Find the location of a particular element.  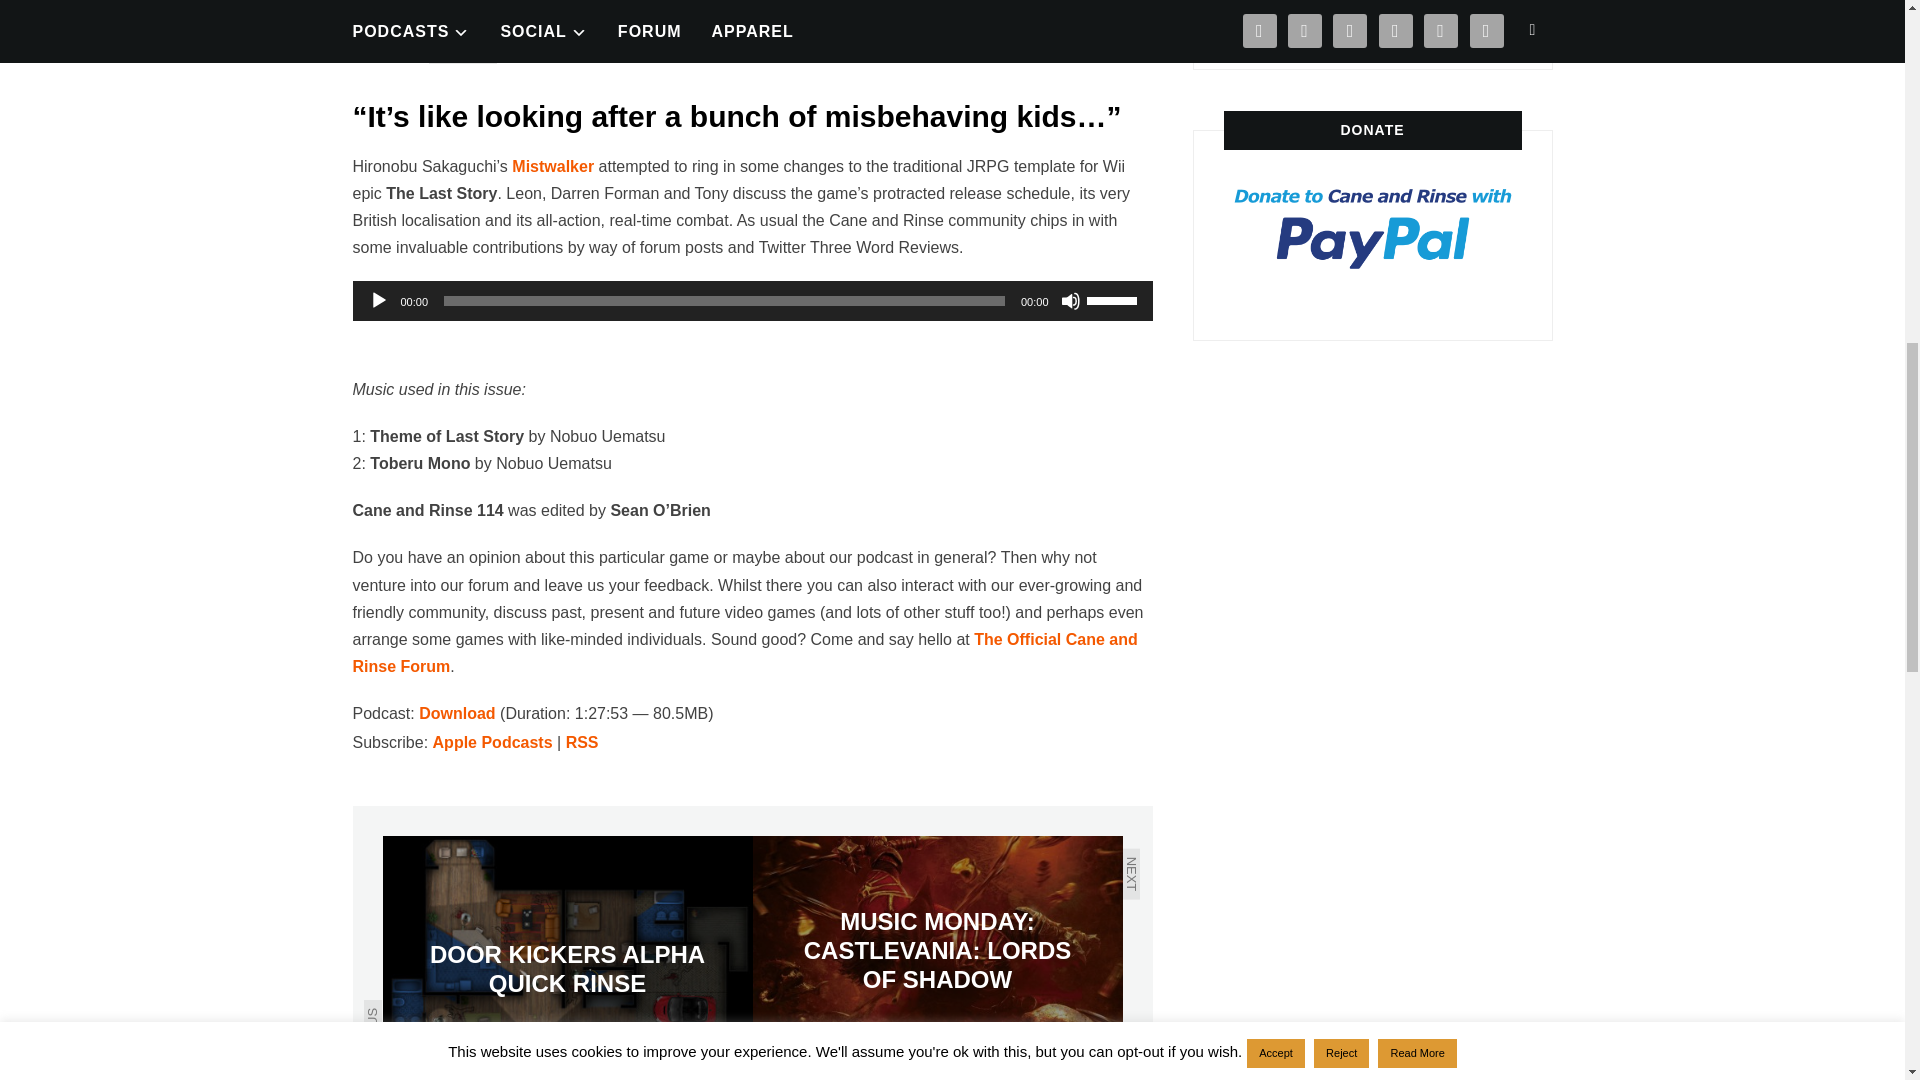

Posts by Leon Cox is located at coordinates (462, 53).